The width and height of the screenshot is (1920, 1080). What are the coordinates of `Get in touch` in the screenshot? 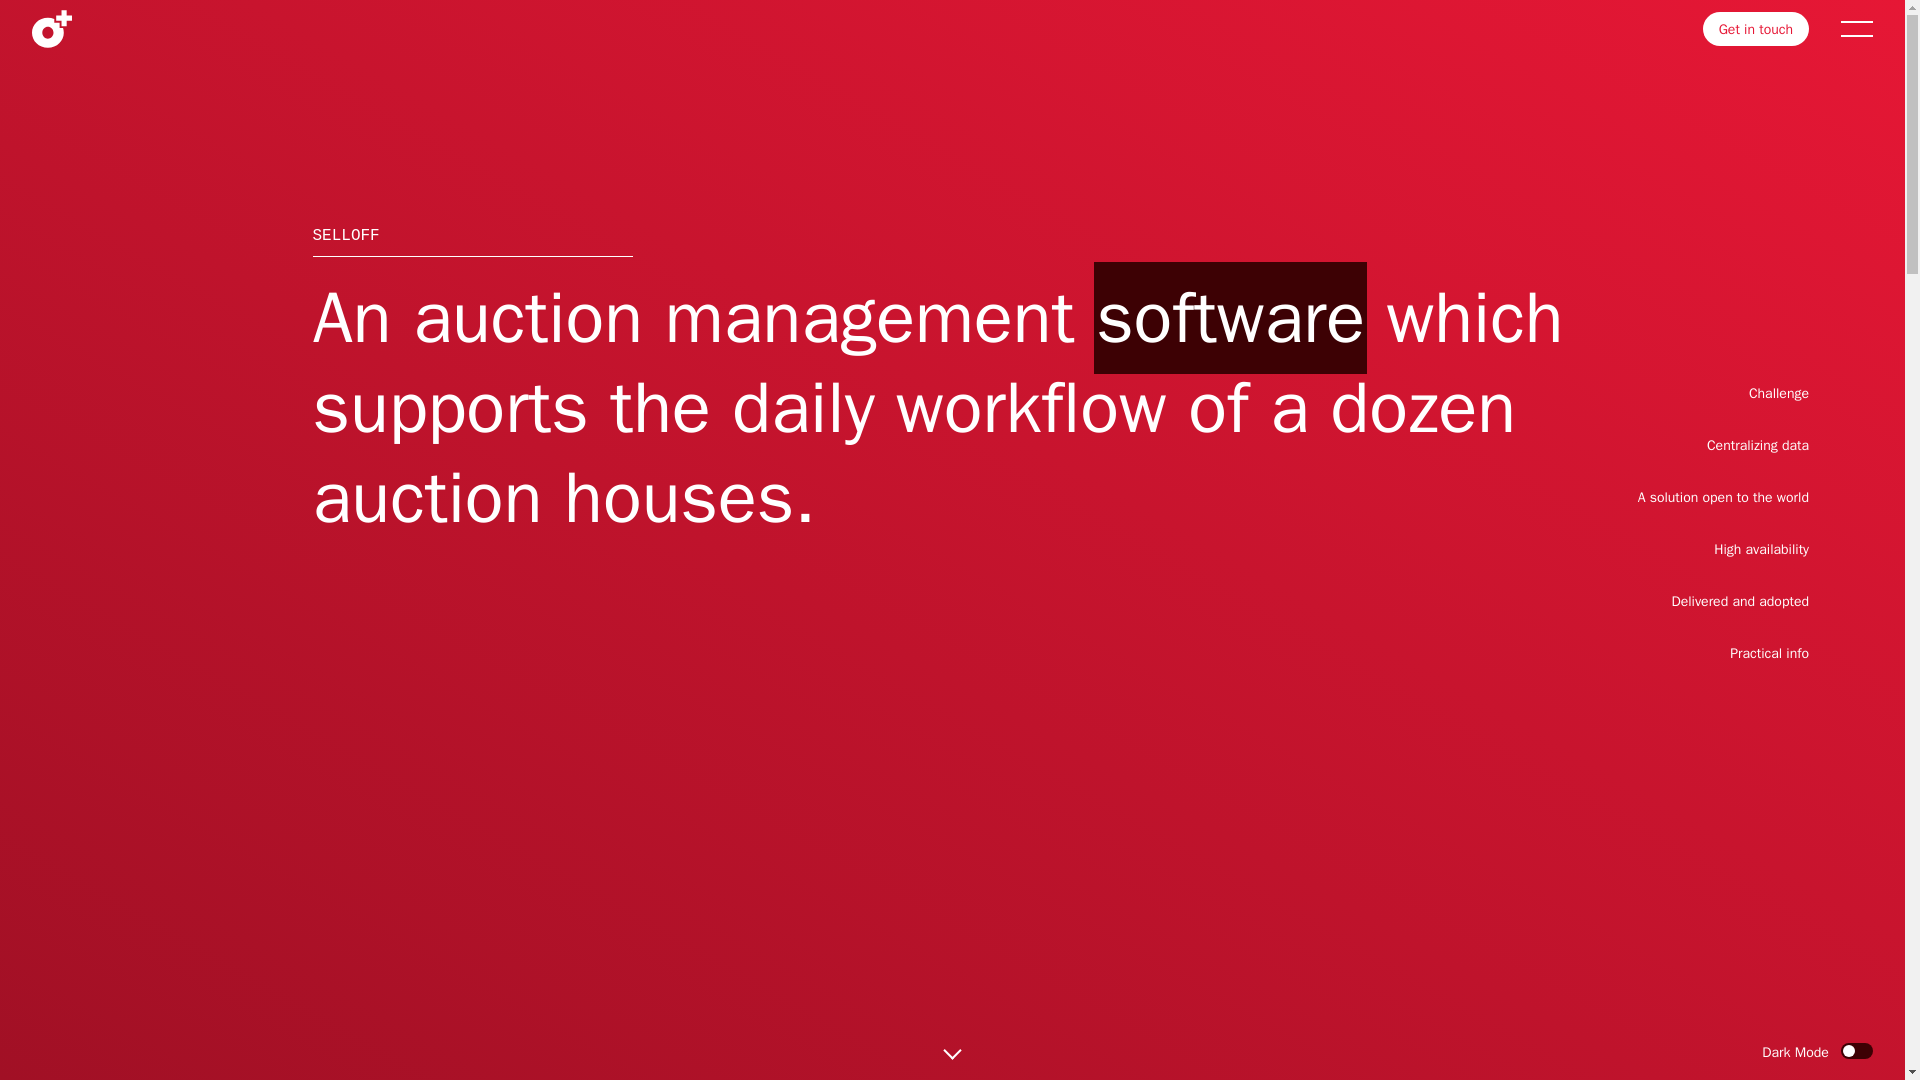 It's located at (1756, 28).